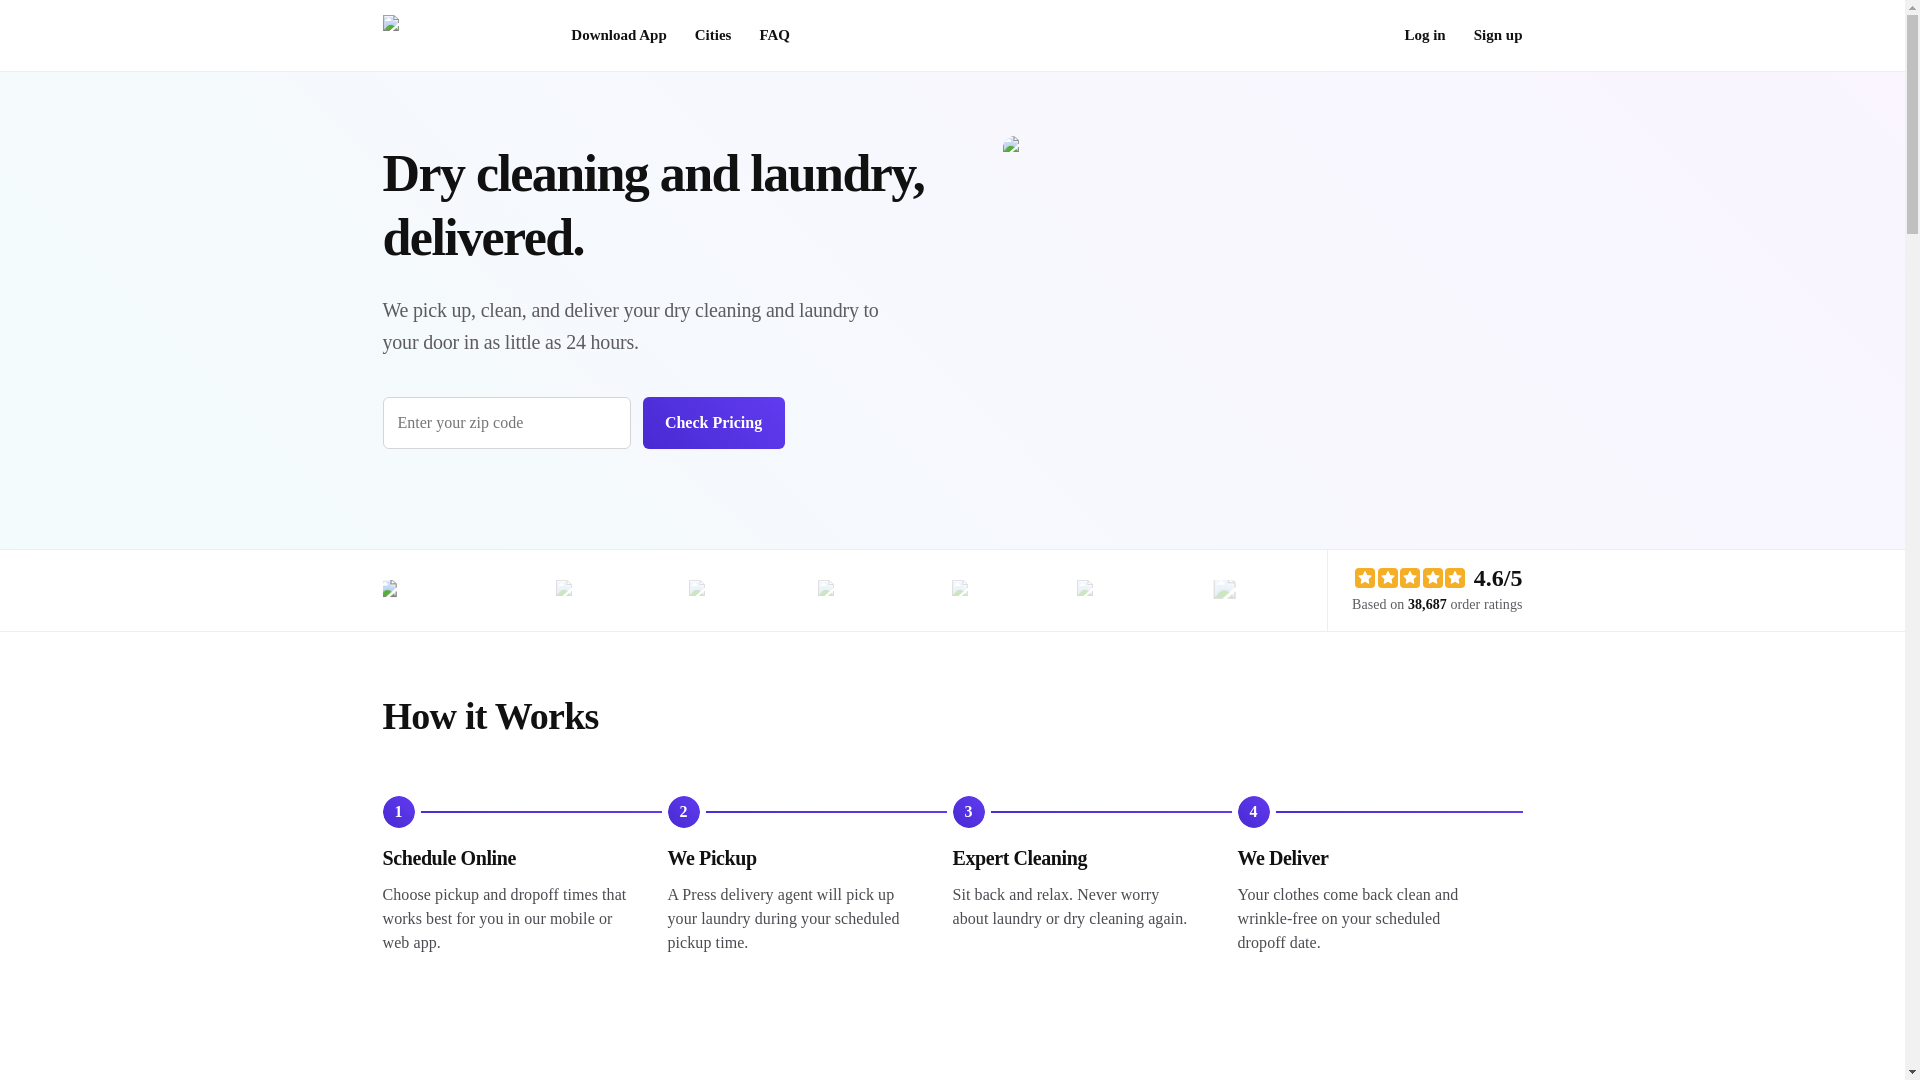 This screenshot has width=1920, height=1080. Describe the element at coordinates (1424, 36) in the screenshot. I see `Log in` at that location.